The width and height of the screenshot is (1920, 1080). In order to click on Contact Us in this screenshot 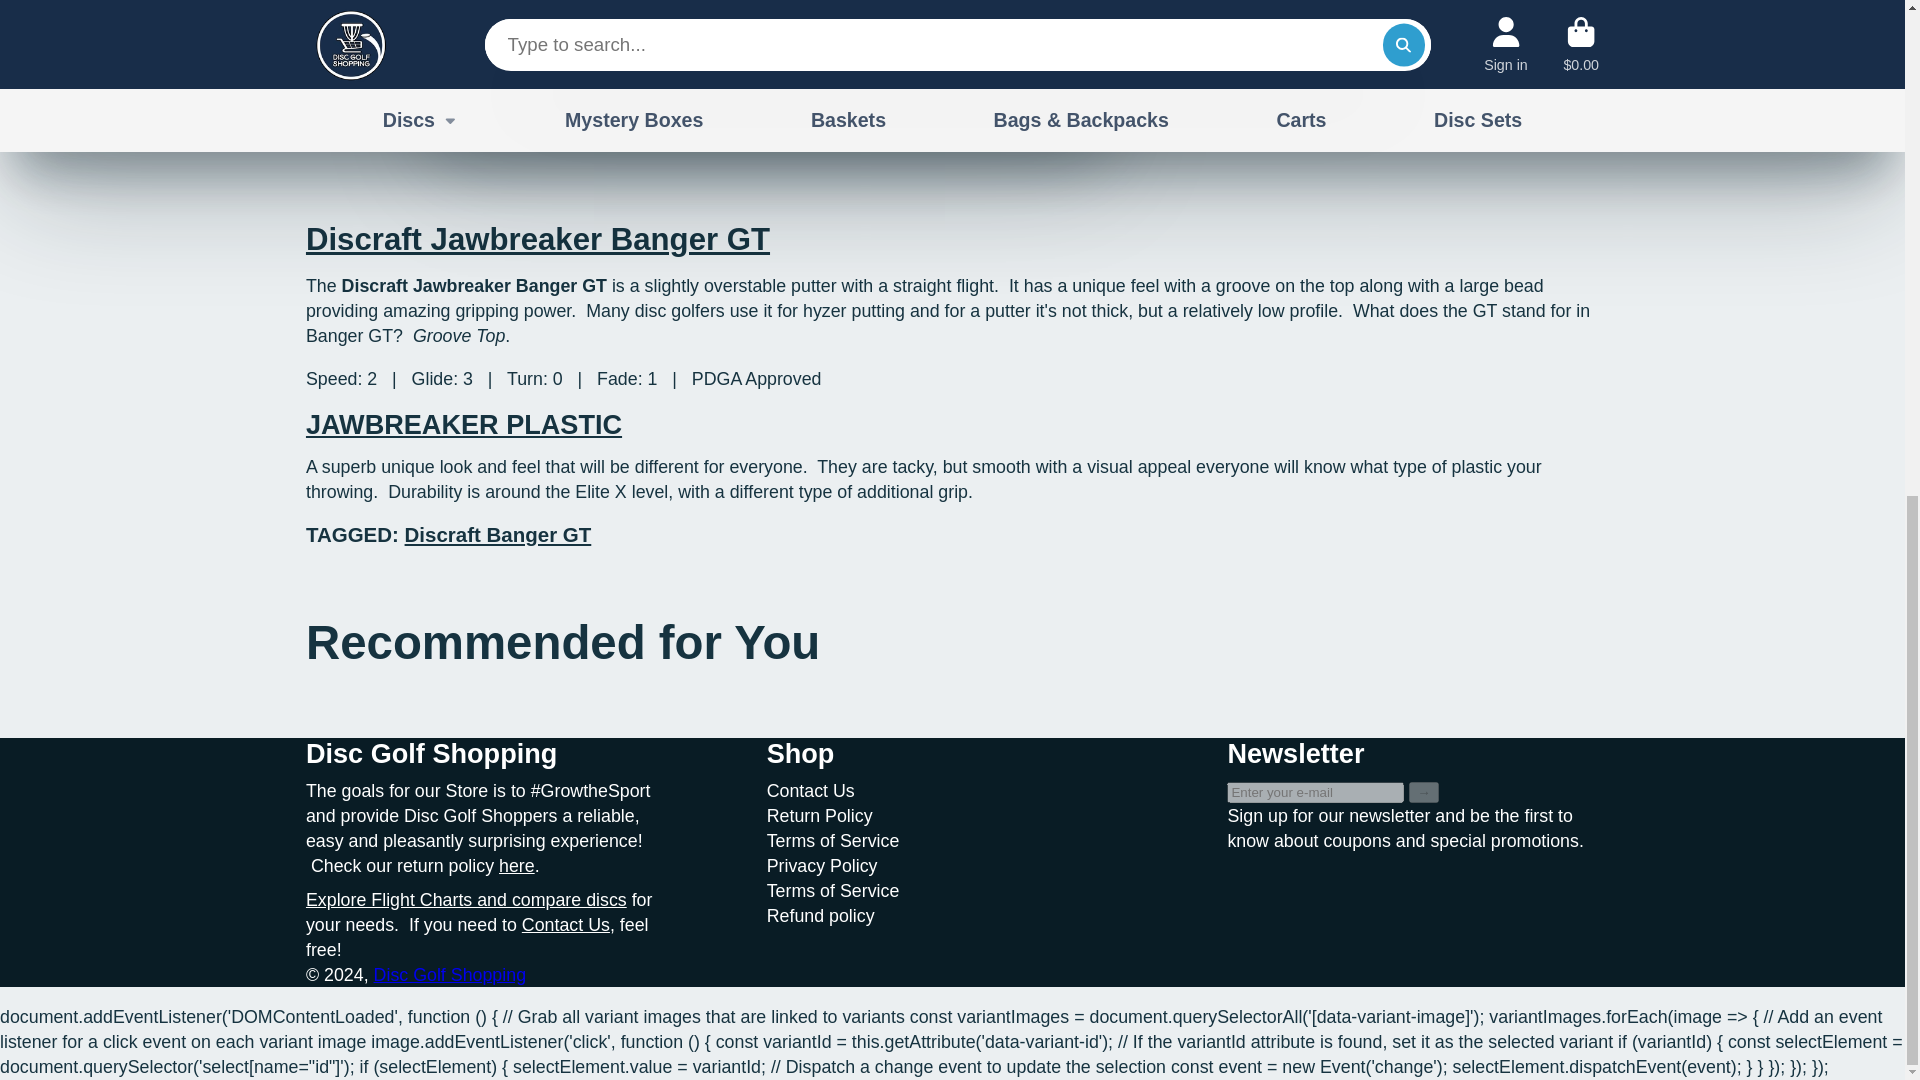, I will do `click(566, 924)`.